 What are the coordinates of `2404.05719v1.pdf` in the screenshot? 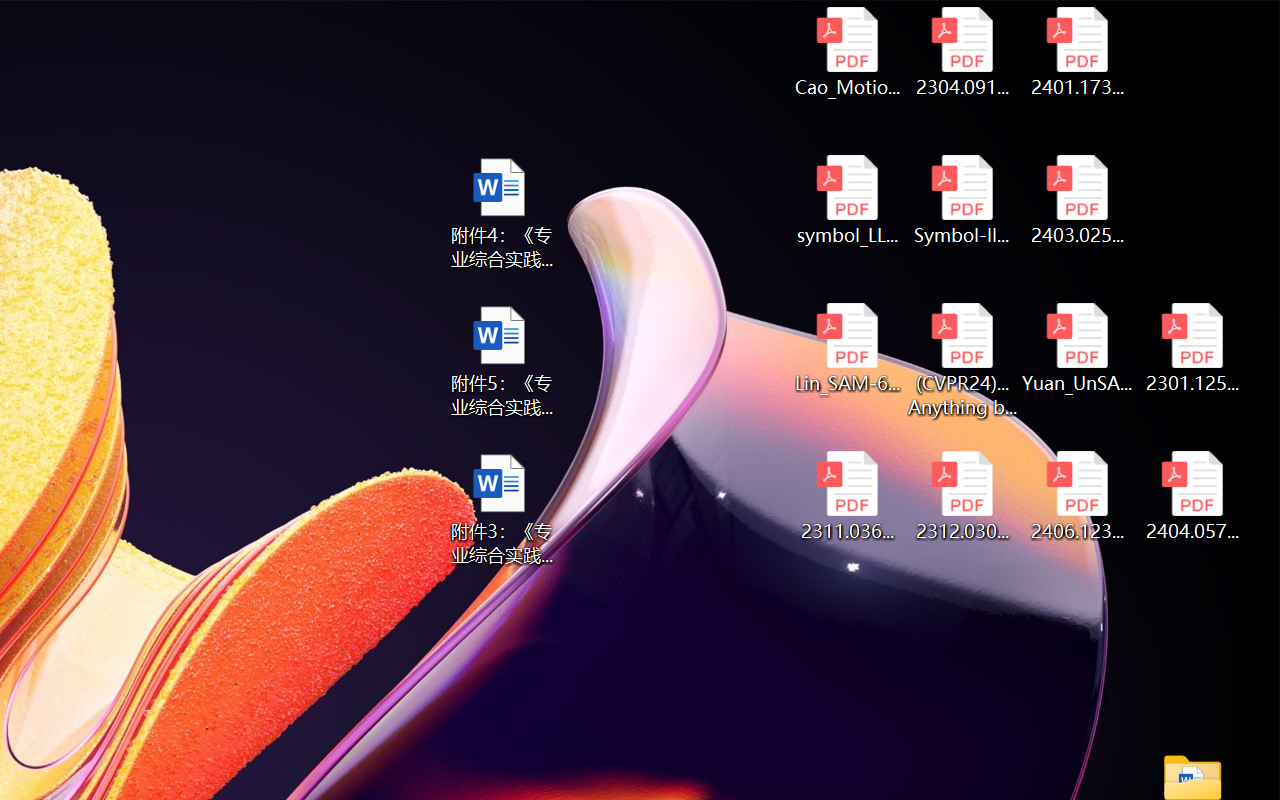 It's located at (1192, 496).